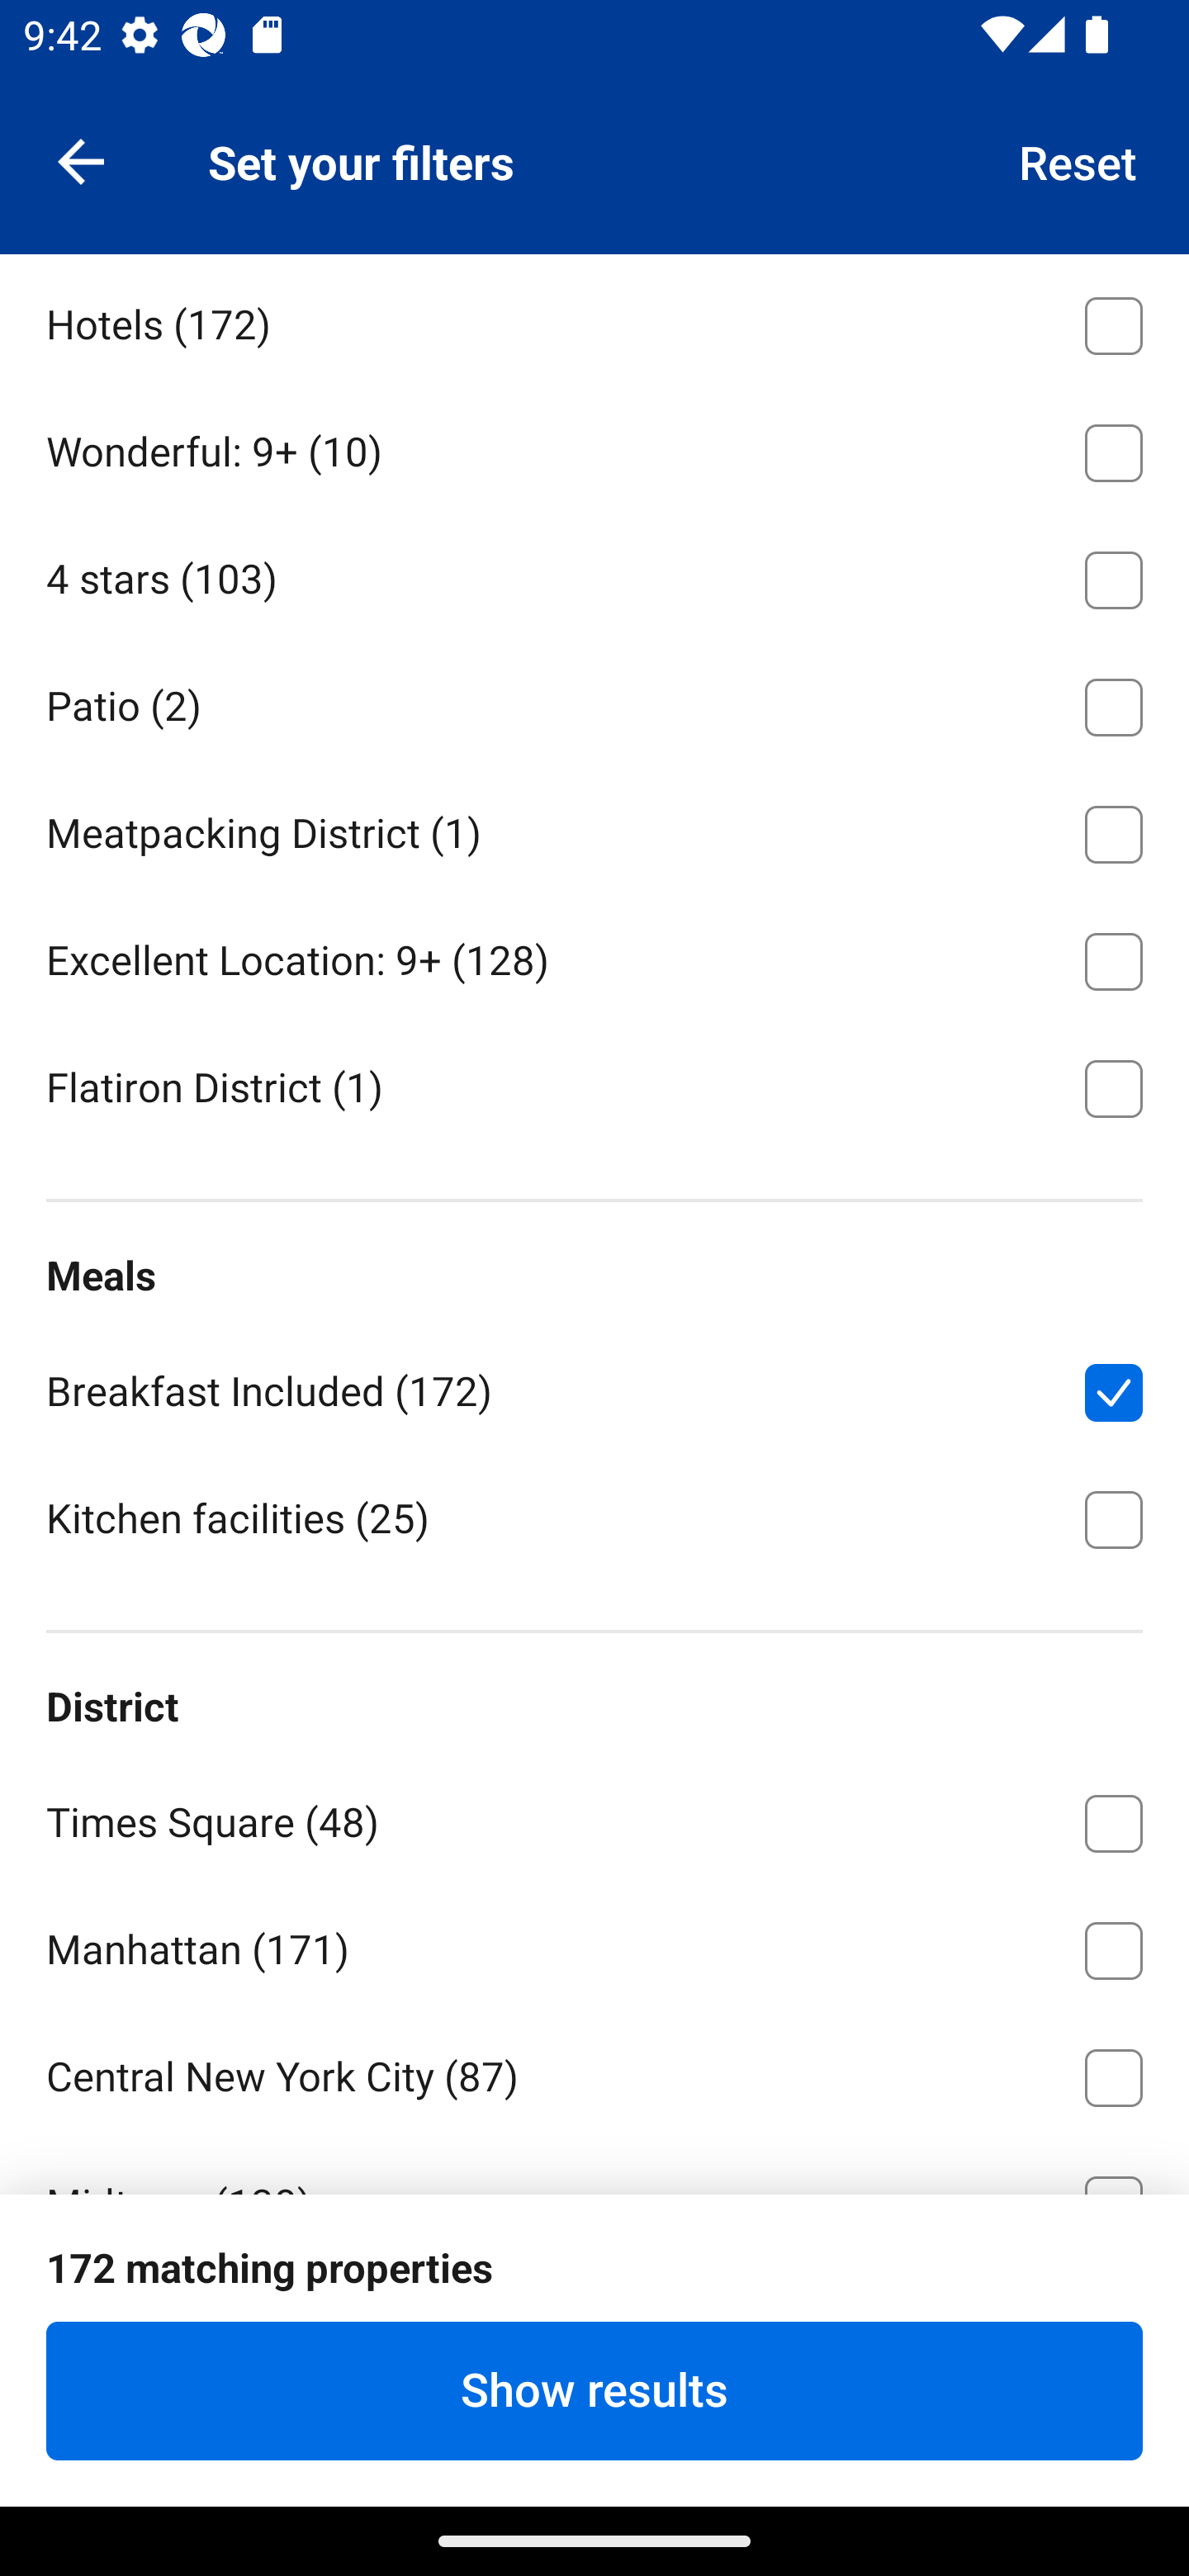 The width and height of the screenshot is (1189, 2576). What do you see at coordinates (81, 160) in the screenshot?
I see `Navigate up` at bounding box center [81, 160].